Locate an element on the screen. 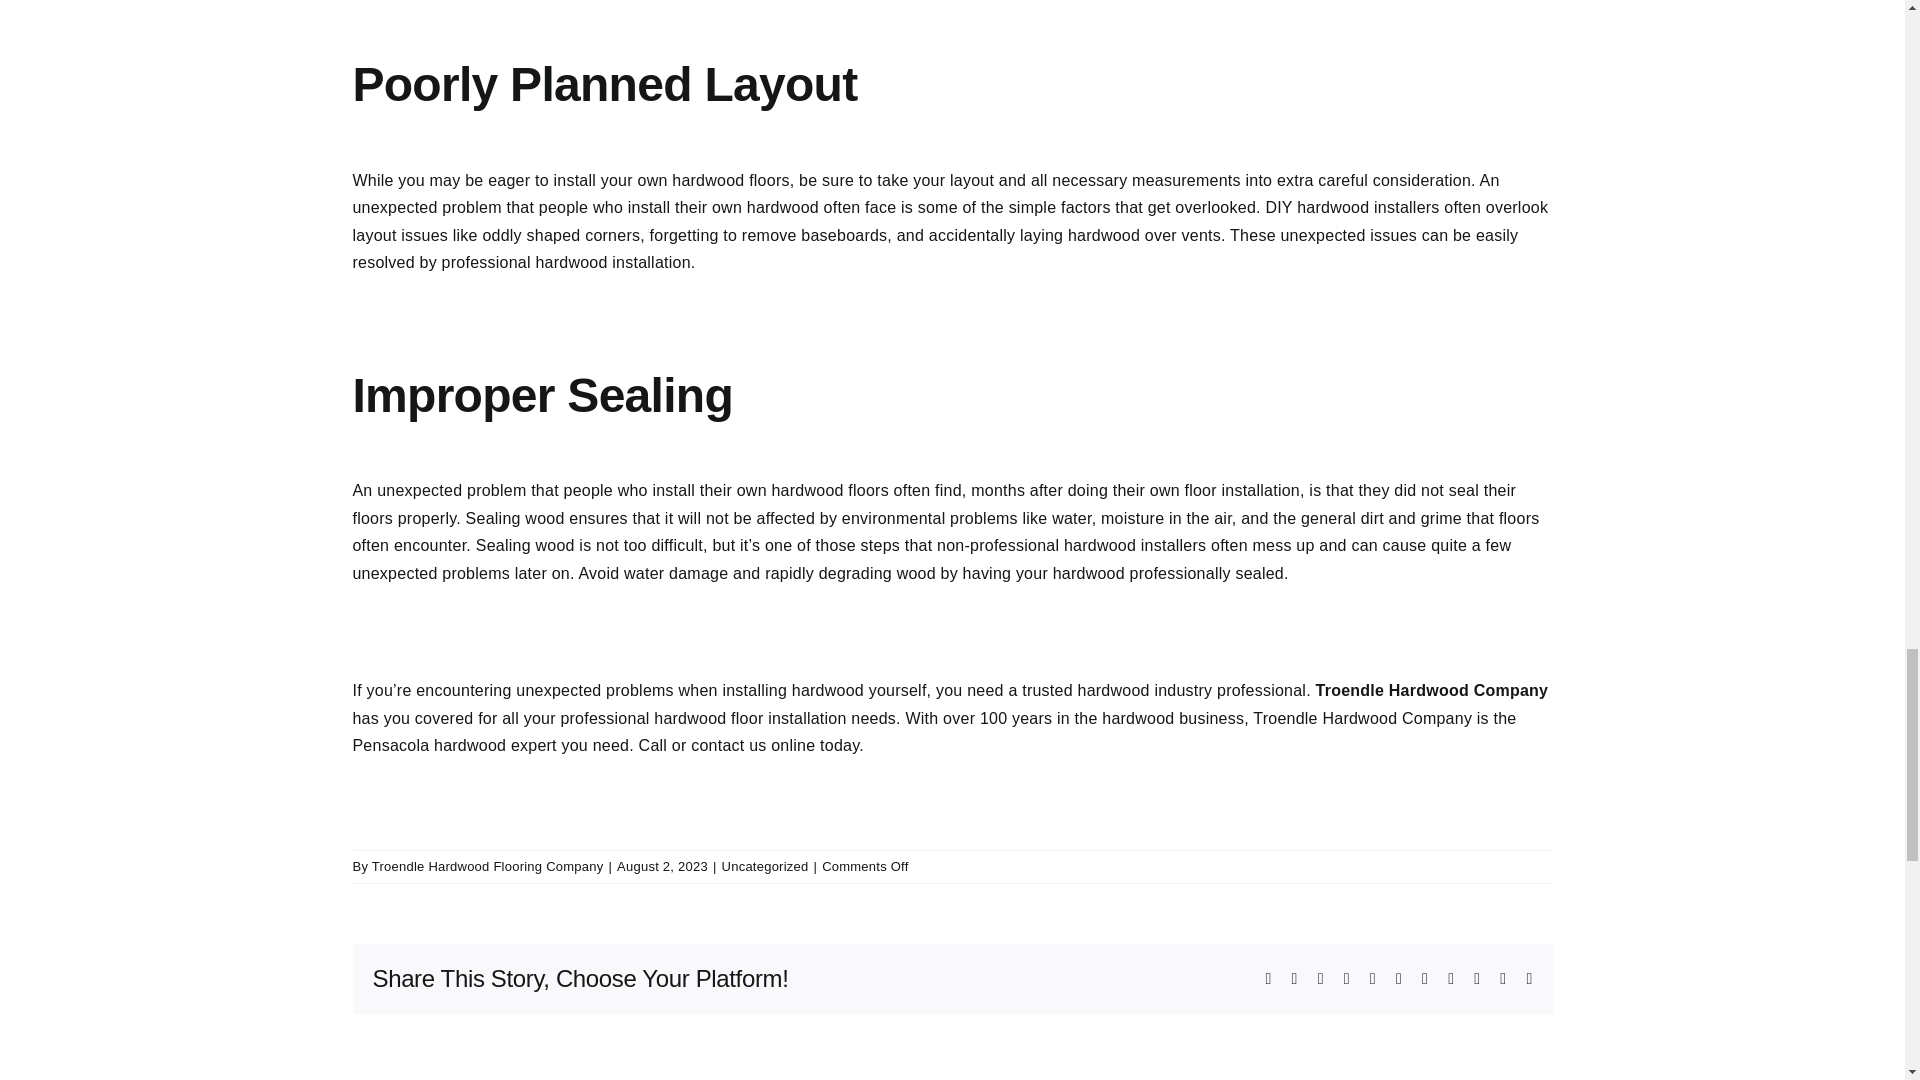 This screenshot has width=1920, height=1080. Pinterest is located at coordinates (1450, 978).